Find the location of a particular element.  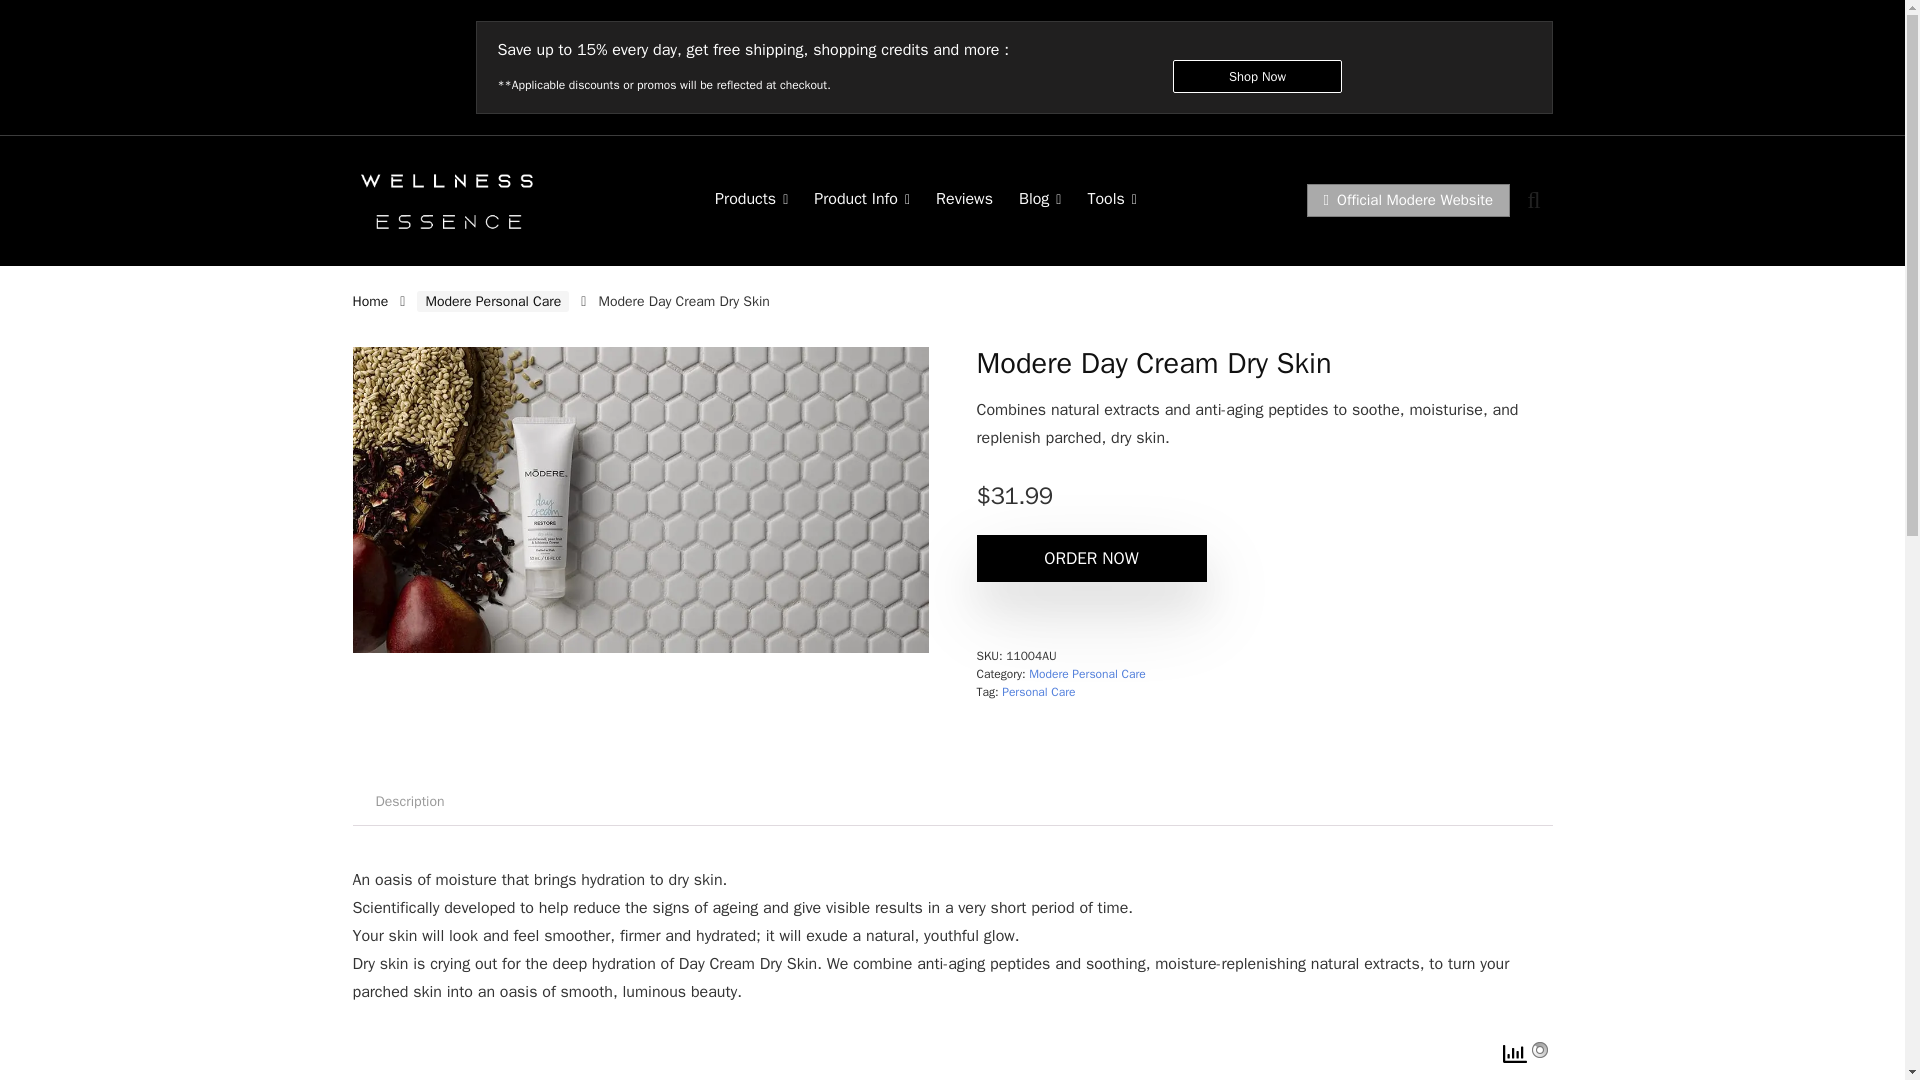

ORDER NOW is located at coordinates (1090, 558).